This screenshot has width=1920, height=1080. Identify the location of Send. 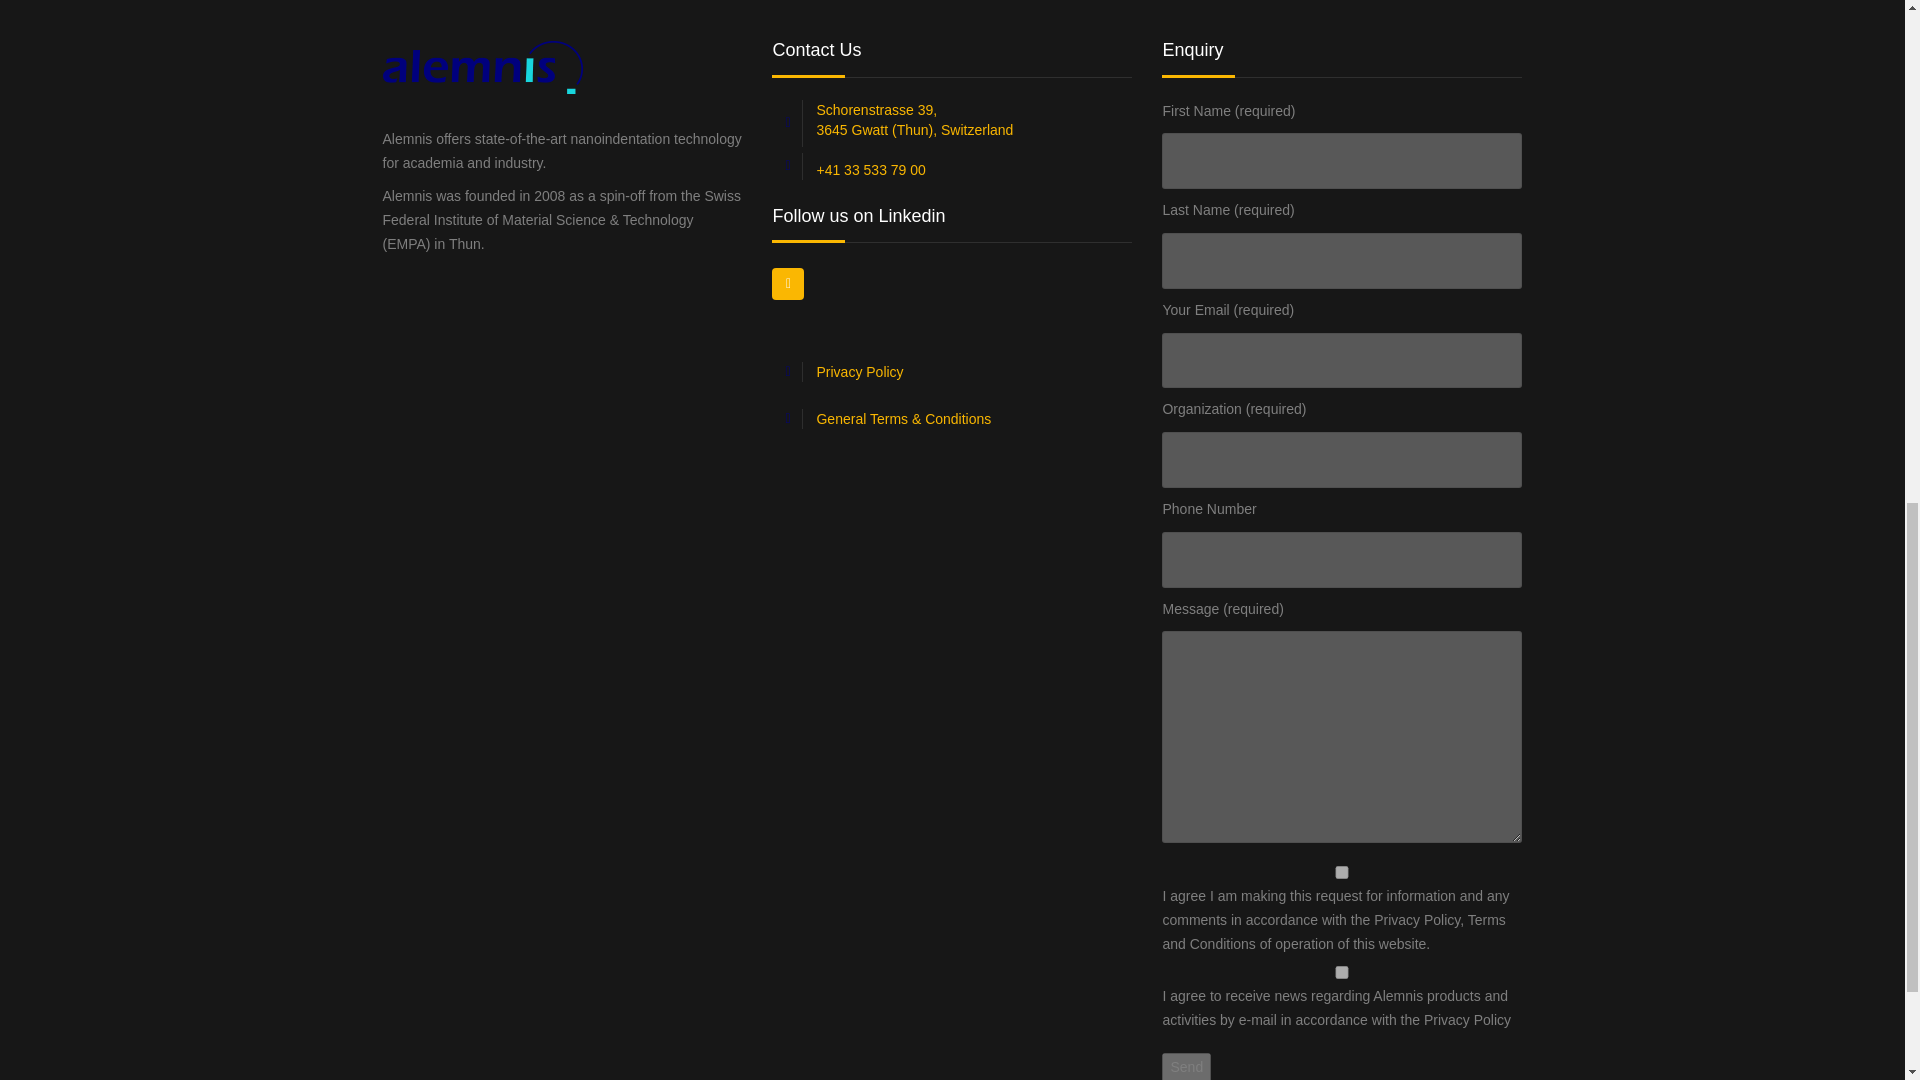
(1186, 1066).